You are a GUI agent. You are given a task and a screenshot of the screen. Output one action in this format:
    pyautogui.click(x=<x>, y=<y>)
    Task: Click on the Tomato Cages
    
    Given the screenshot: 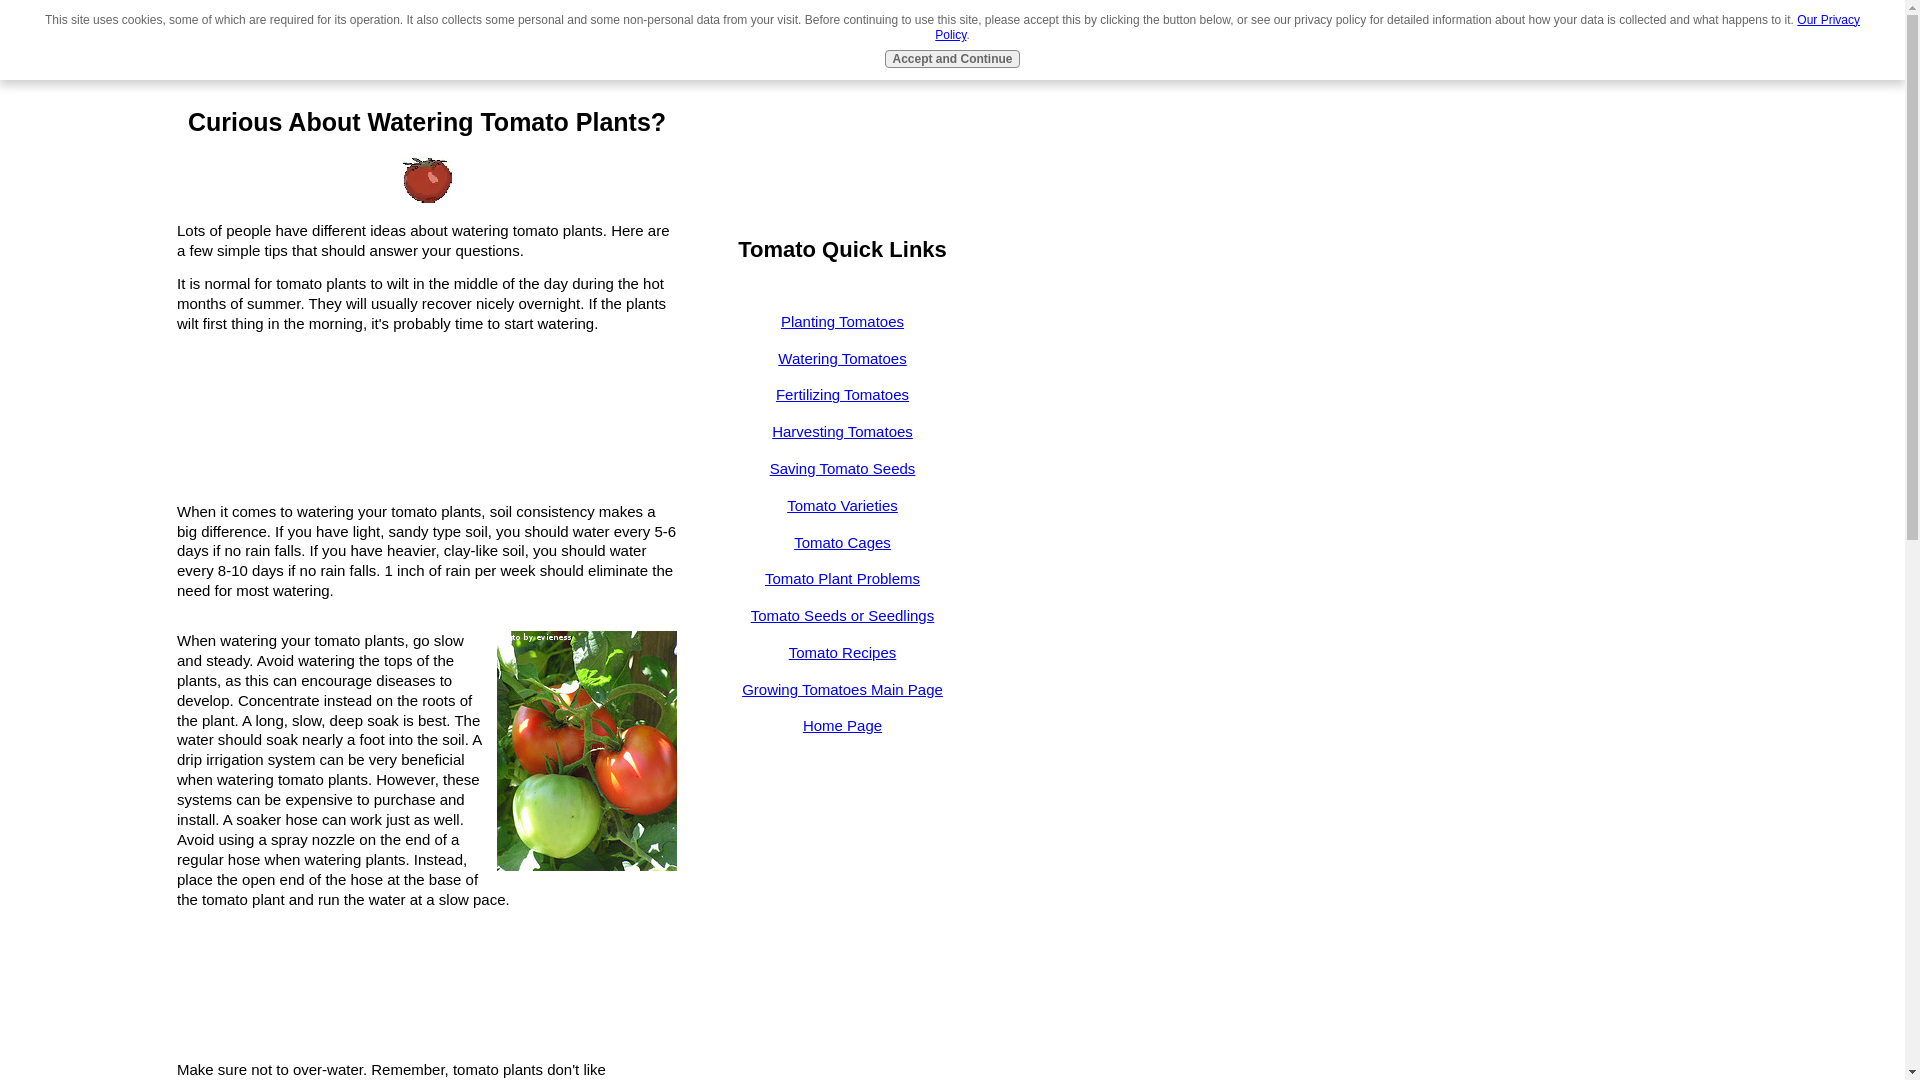 What is the action you would take?
    pyautogui.click(x=842, y=552)
    